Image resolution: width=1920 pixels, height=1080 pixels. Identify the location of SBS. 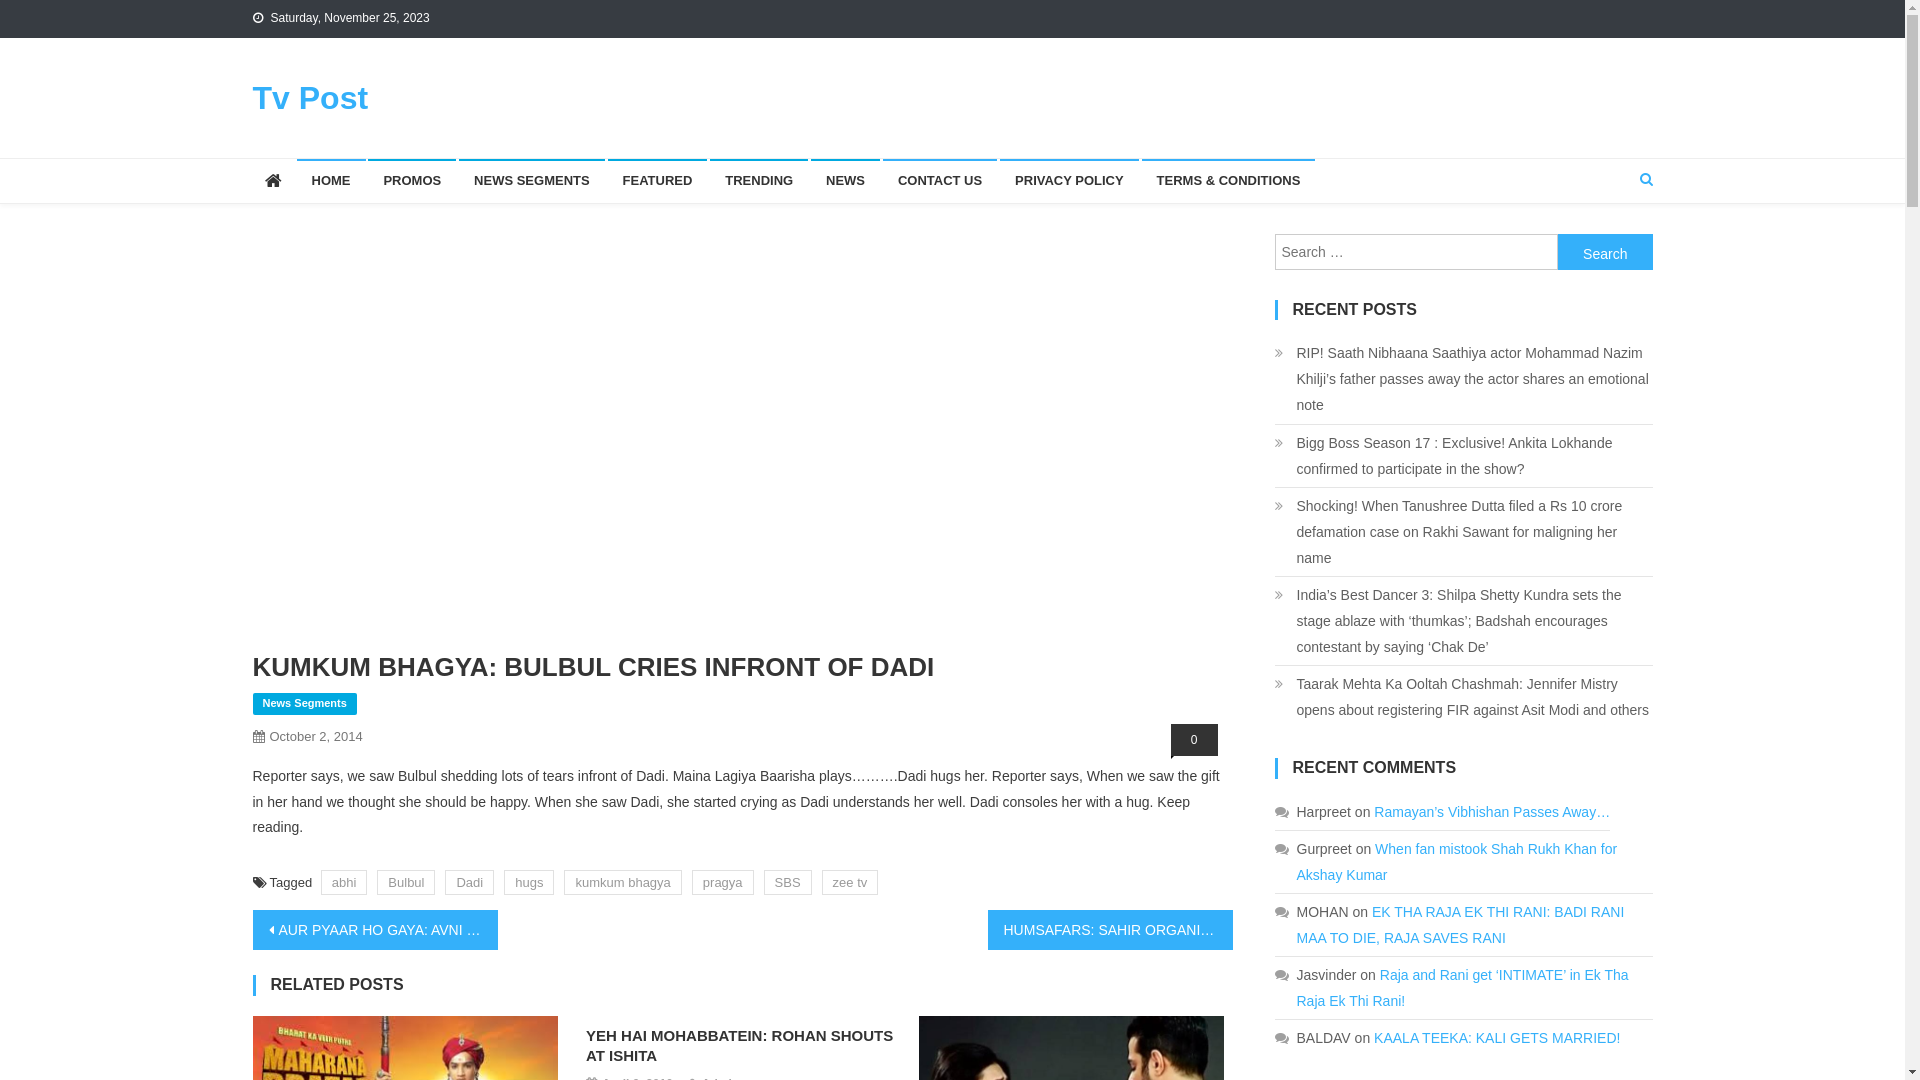
(788, 882).